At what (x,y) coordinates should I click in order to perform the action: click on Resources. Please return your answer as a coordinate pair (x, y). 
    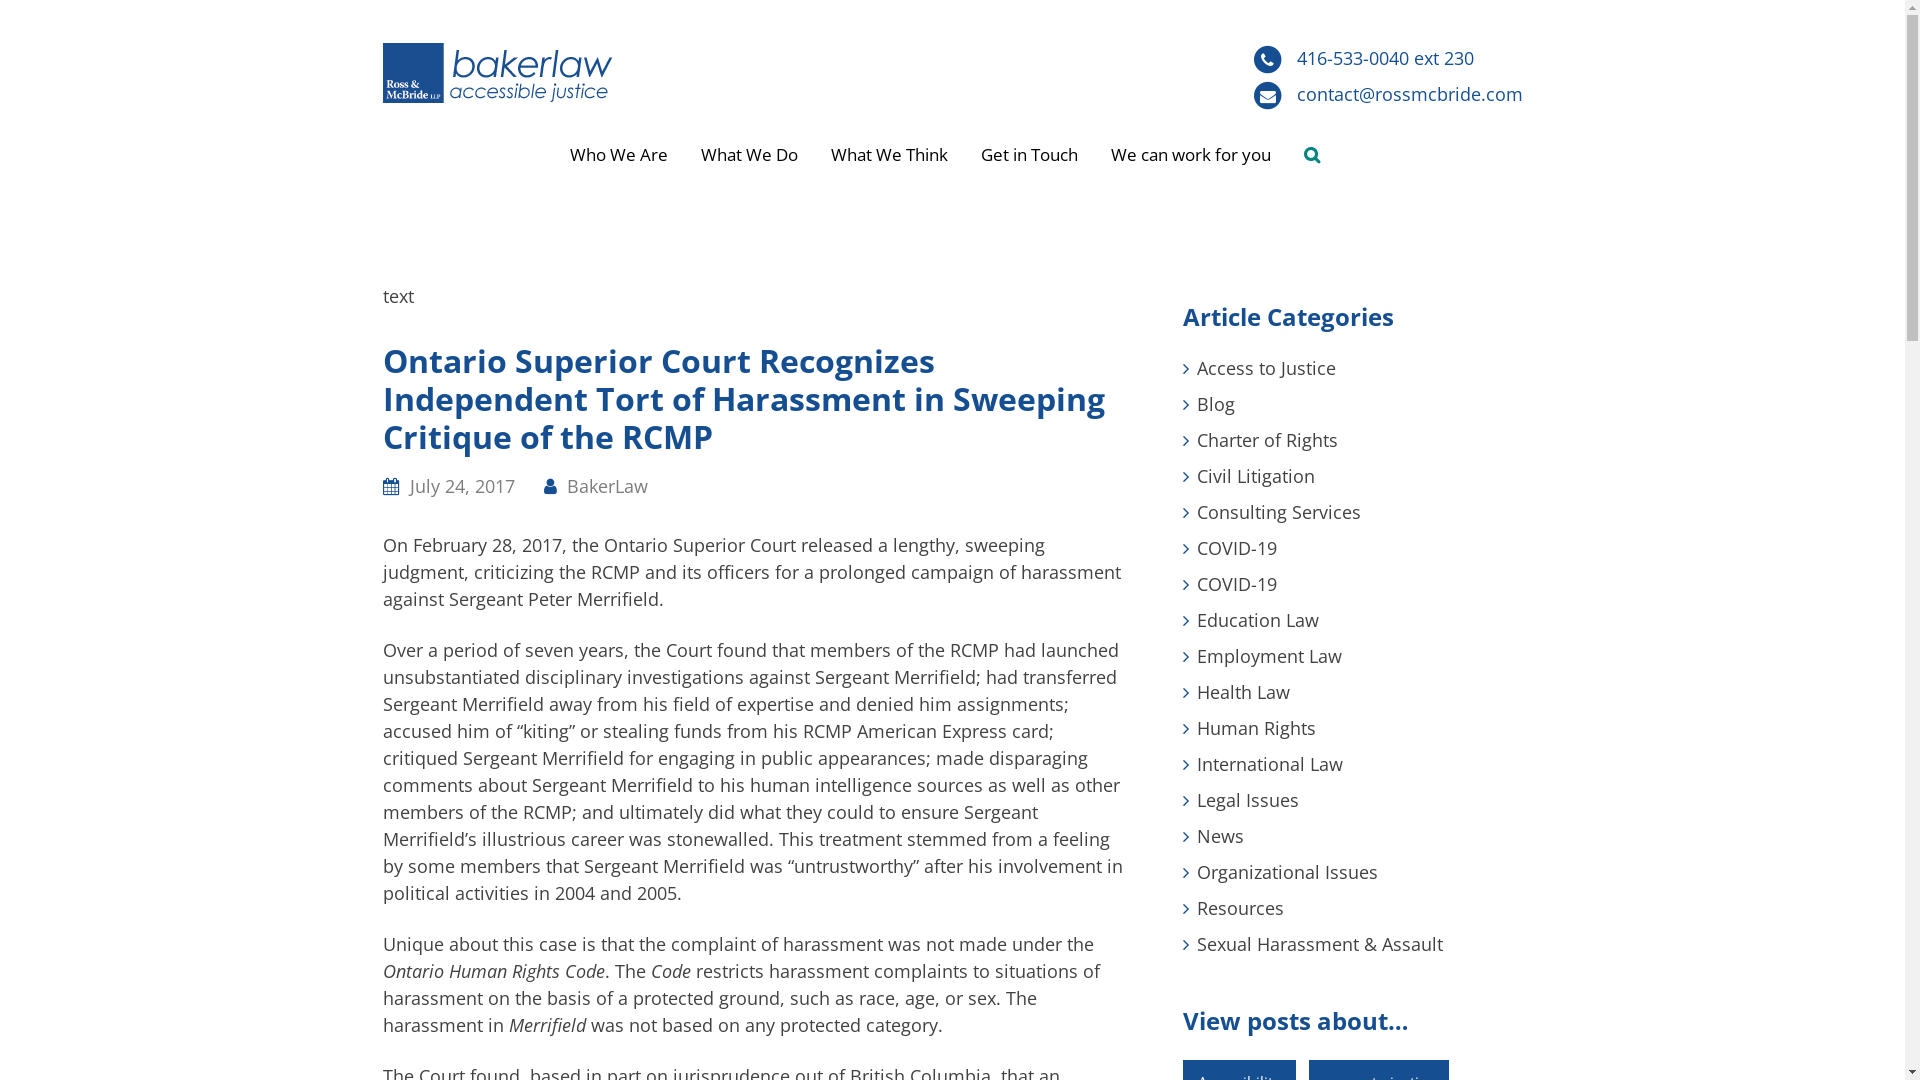
    Looking at the image, I should click on (1240, 908).